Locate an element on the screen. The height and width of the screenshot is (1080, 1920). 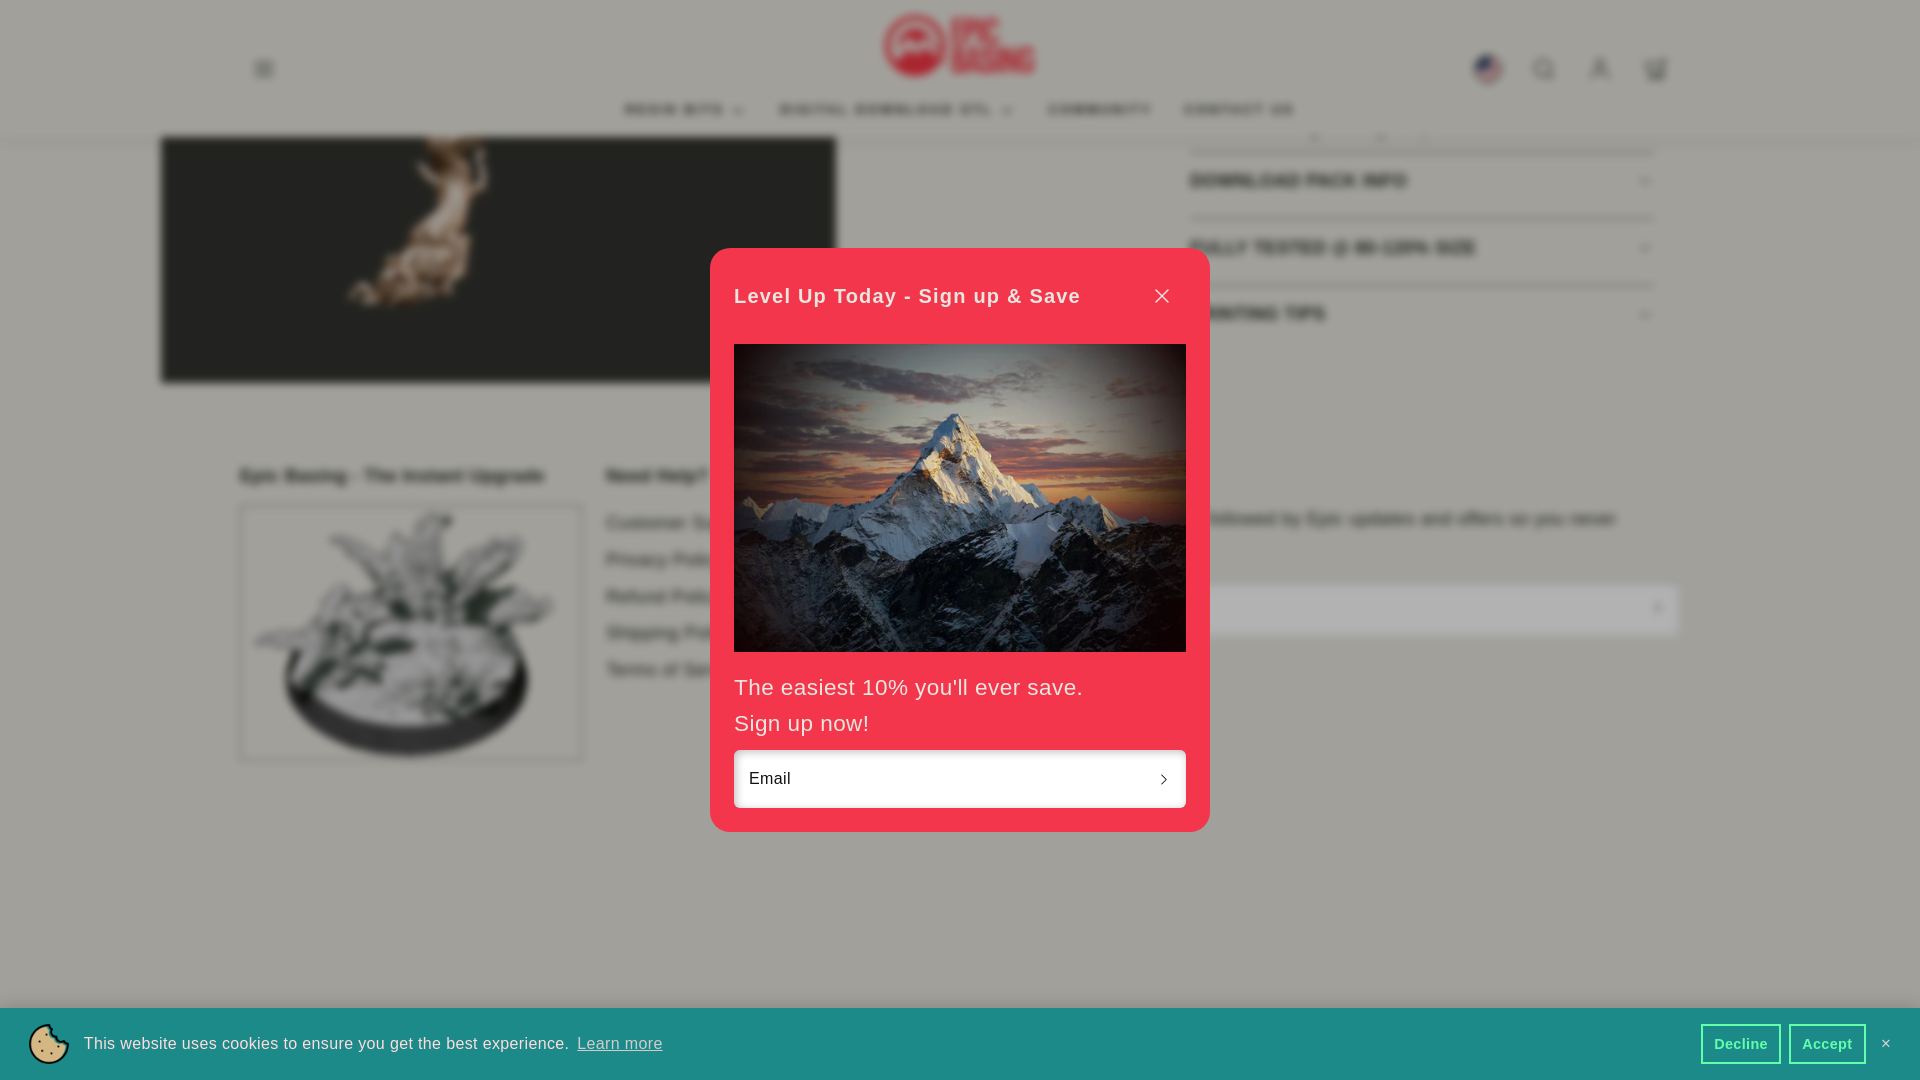
Discover is located at coordinates (397, 861).